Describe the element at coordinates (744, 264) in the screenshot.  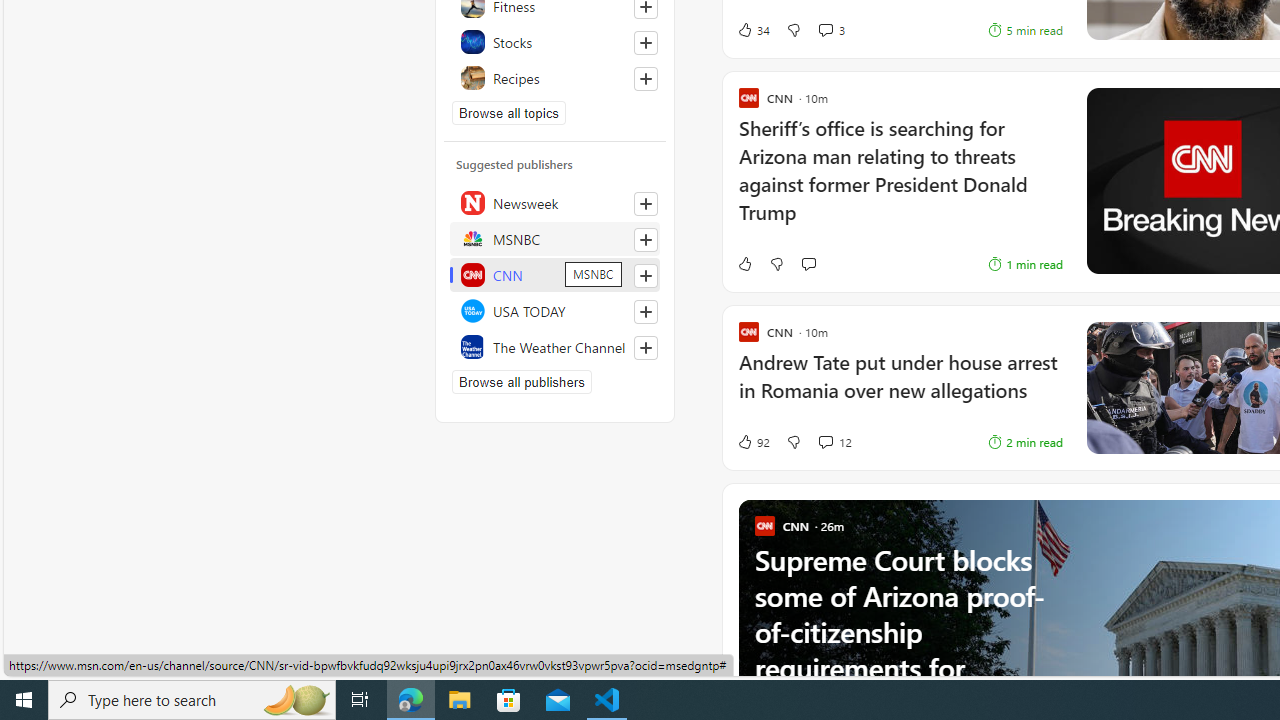
I see `Like` at that location.